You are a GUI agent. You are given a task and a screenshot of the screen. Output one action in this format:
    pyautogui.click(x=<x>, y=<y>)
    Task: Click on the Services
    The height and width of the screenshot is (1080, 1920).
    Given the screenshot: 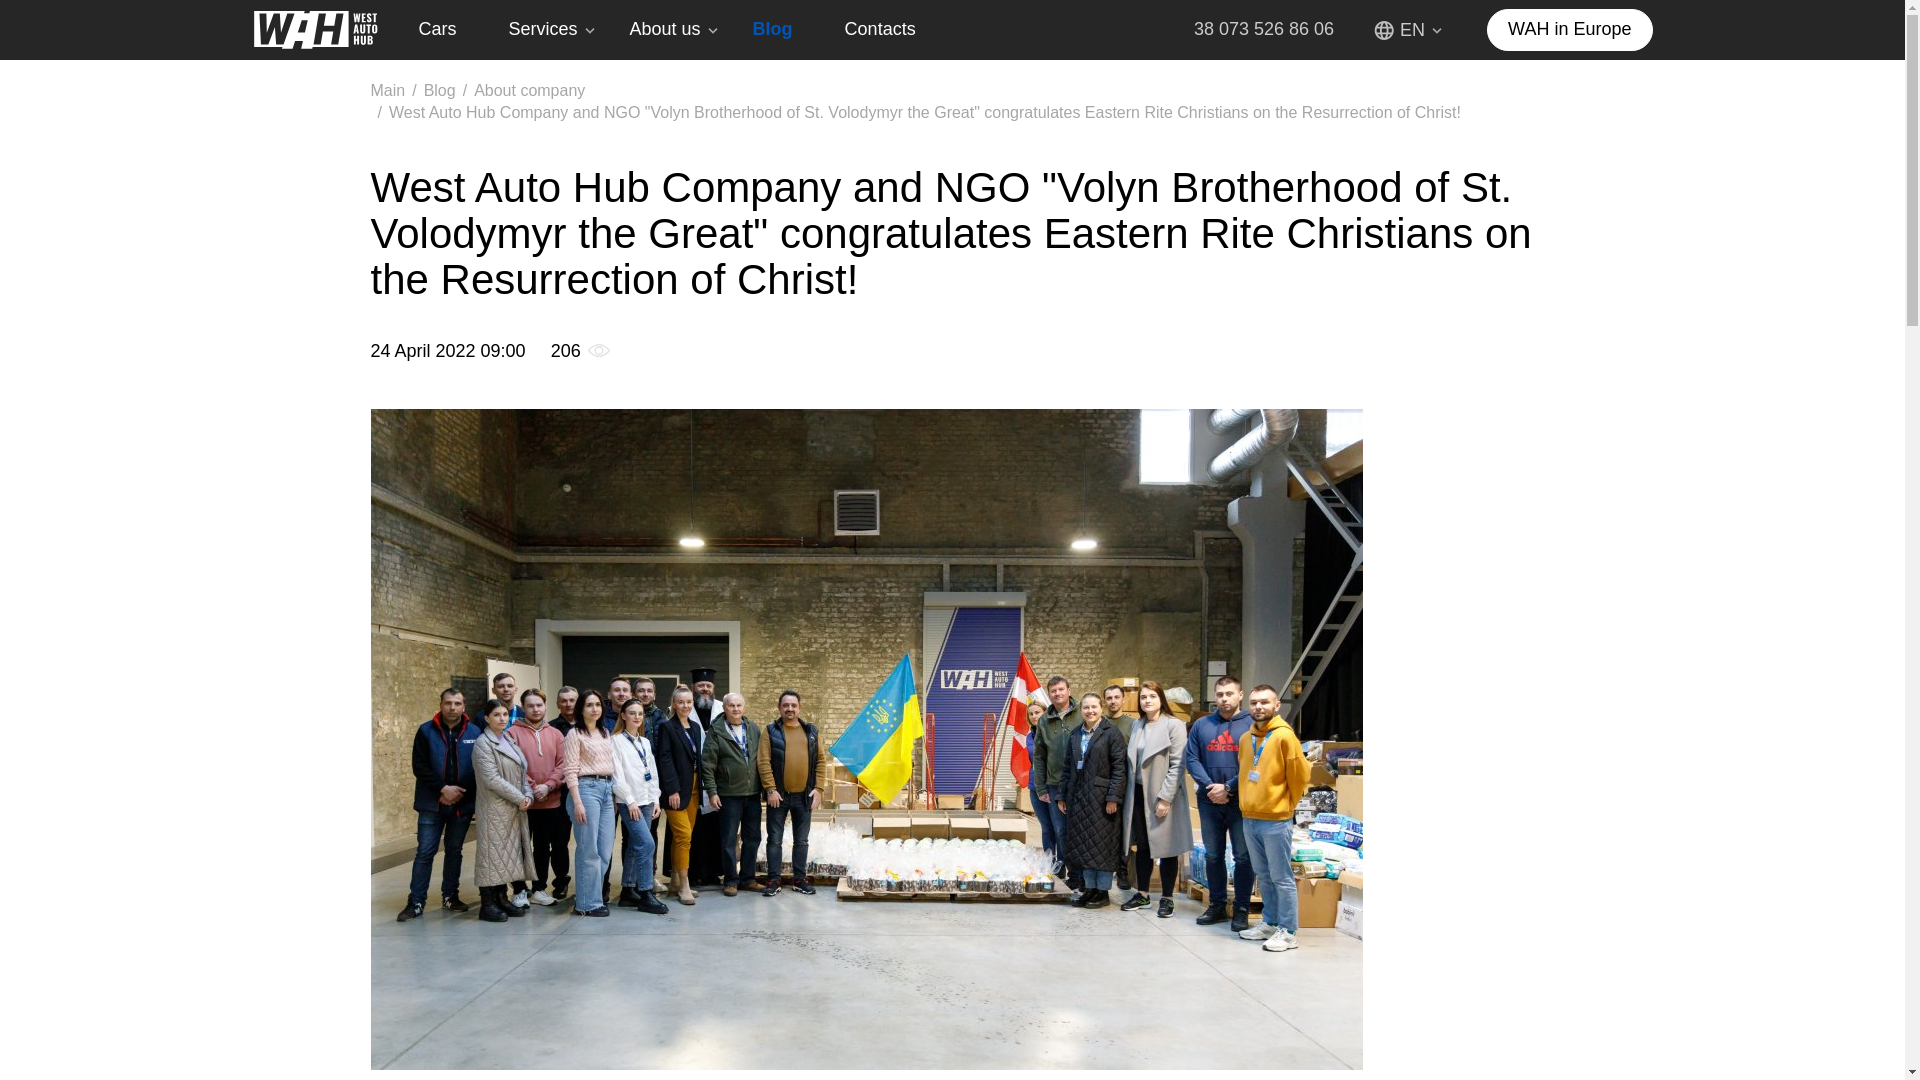 What is the action you would take?
    pyautogui.click(x=554, y=30)
    